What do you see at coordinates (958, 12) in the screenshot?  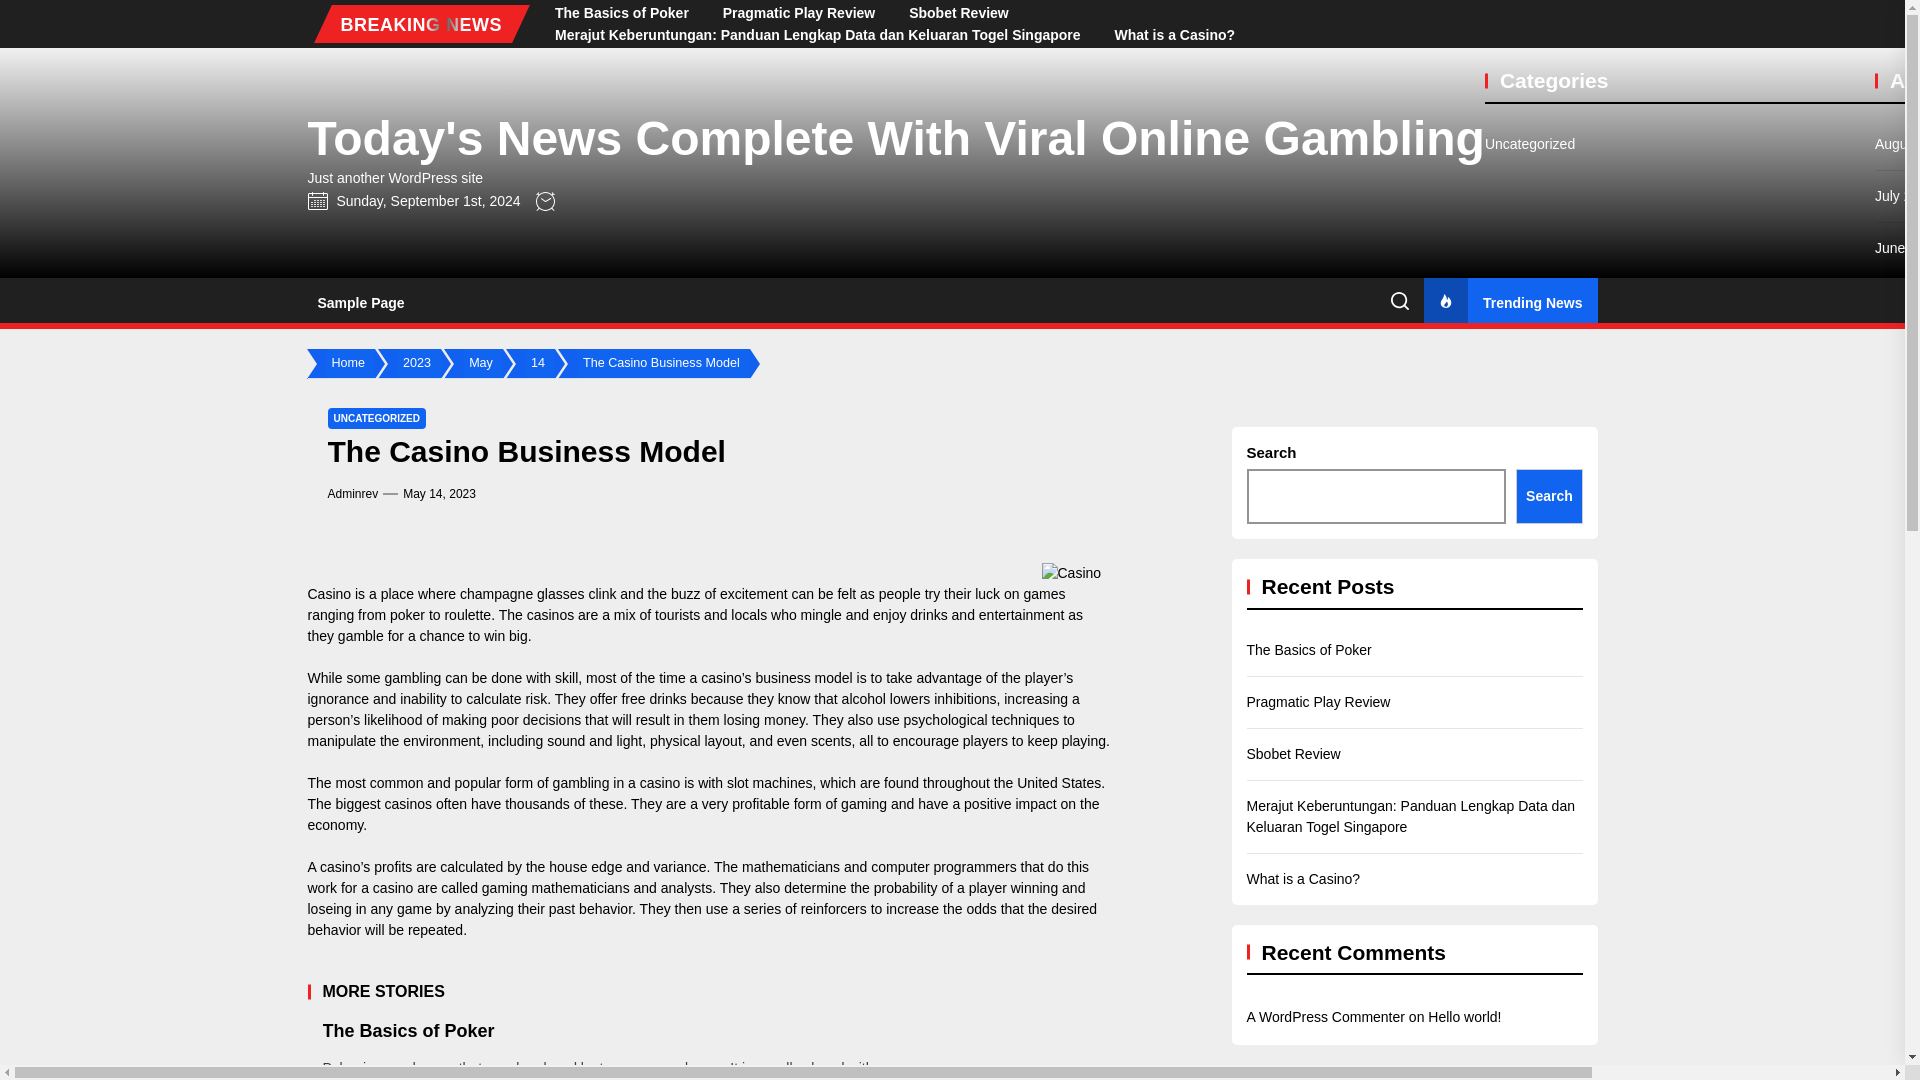 I see `Sbobet Review` at bounding box center [958, 12].